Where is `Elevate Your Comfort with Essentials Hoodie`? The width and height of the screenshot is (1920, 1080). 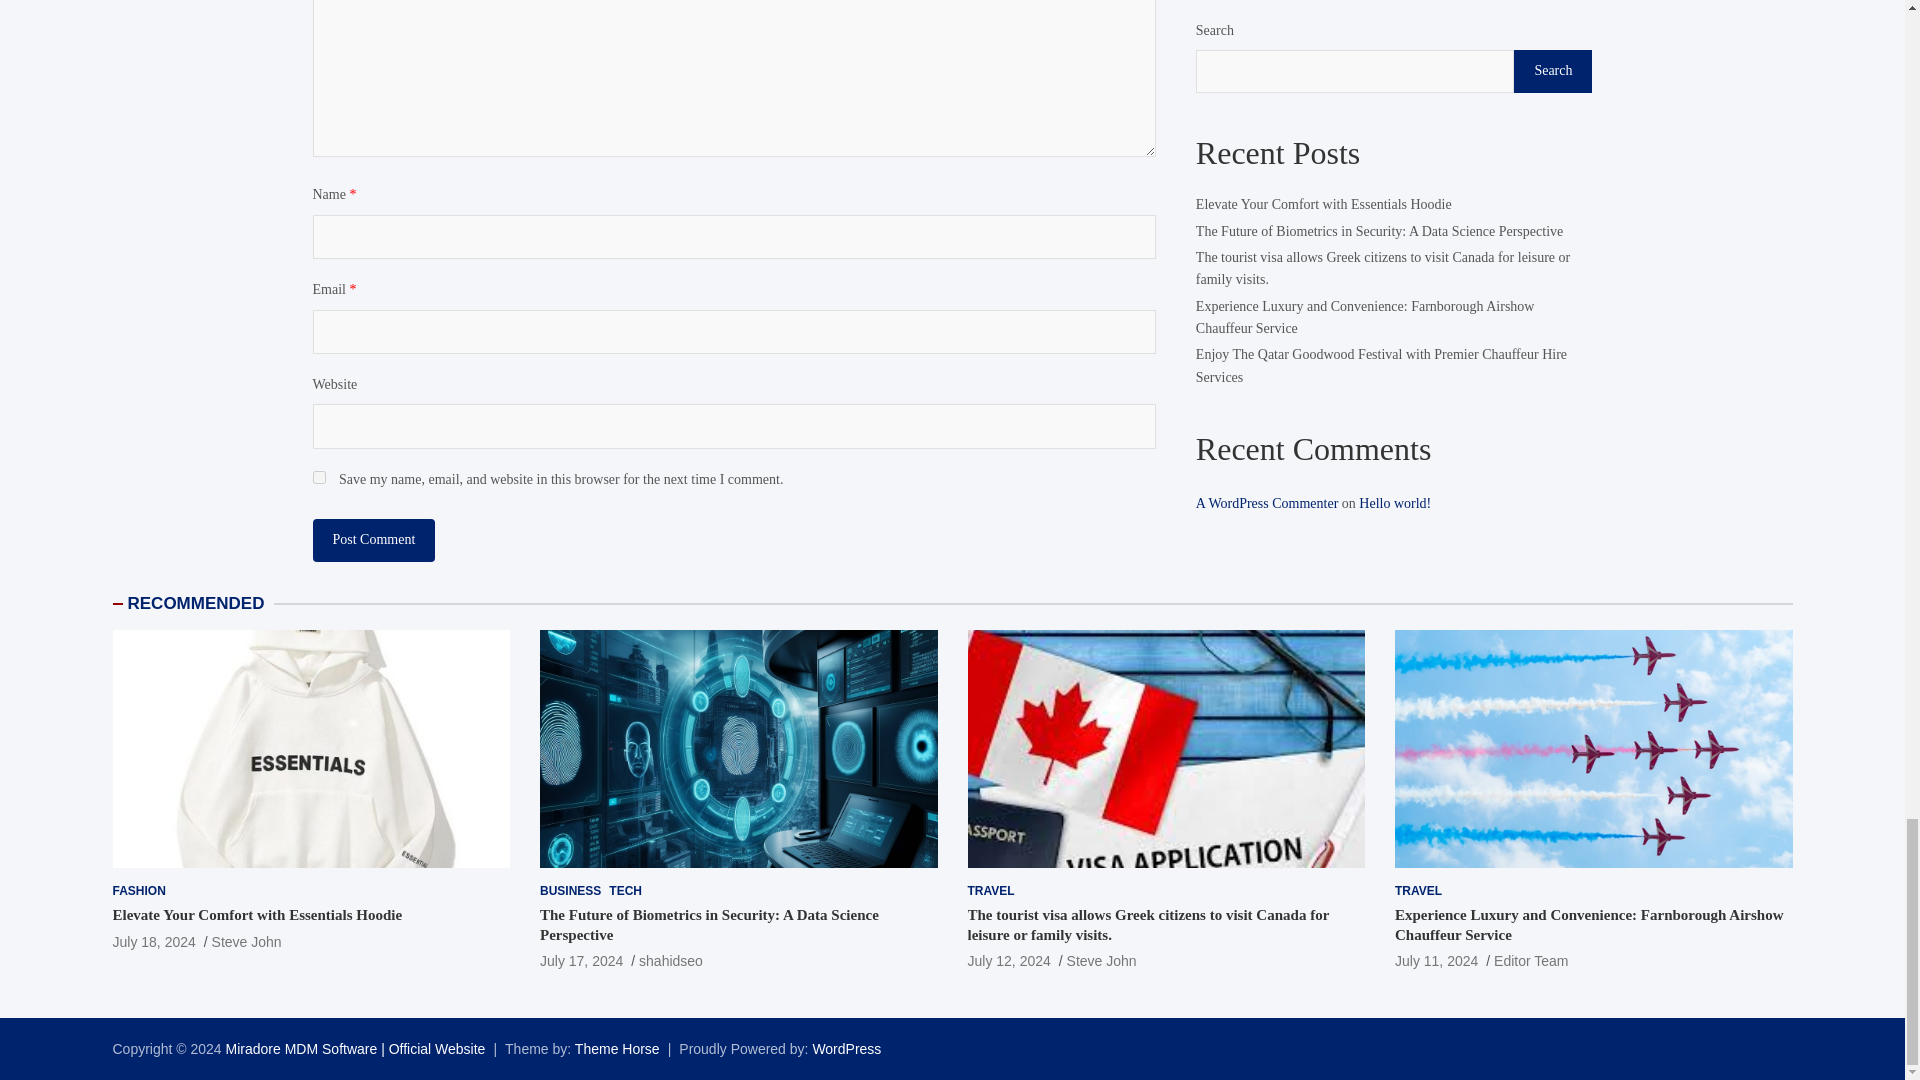
Elevate Your Comfort with Essentials Hoodie is located at coordinates (153, 942).